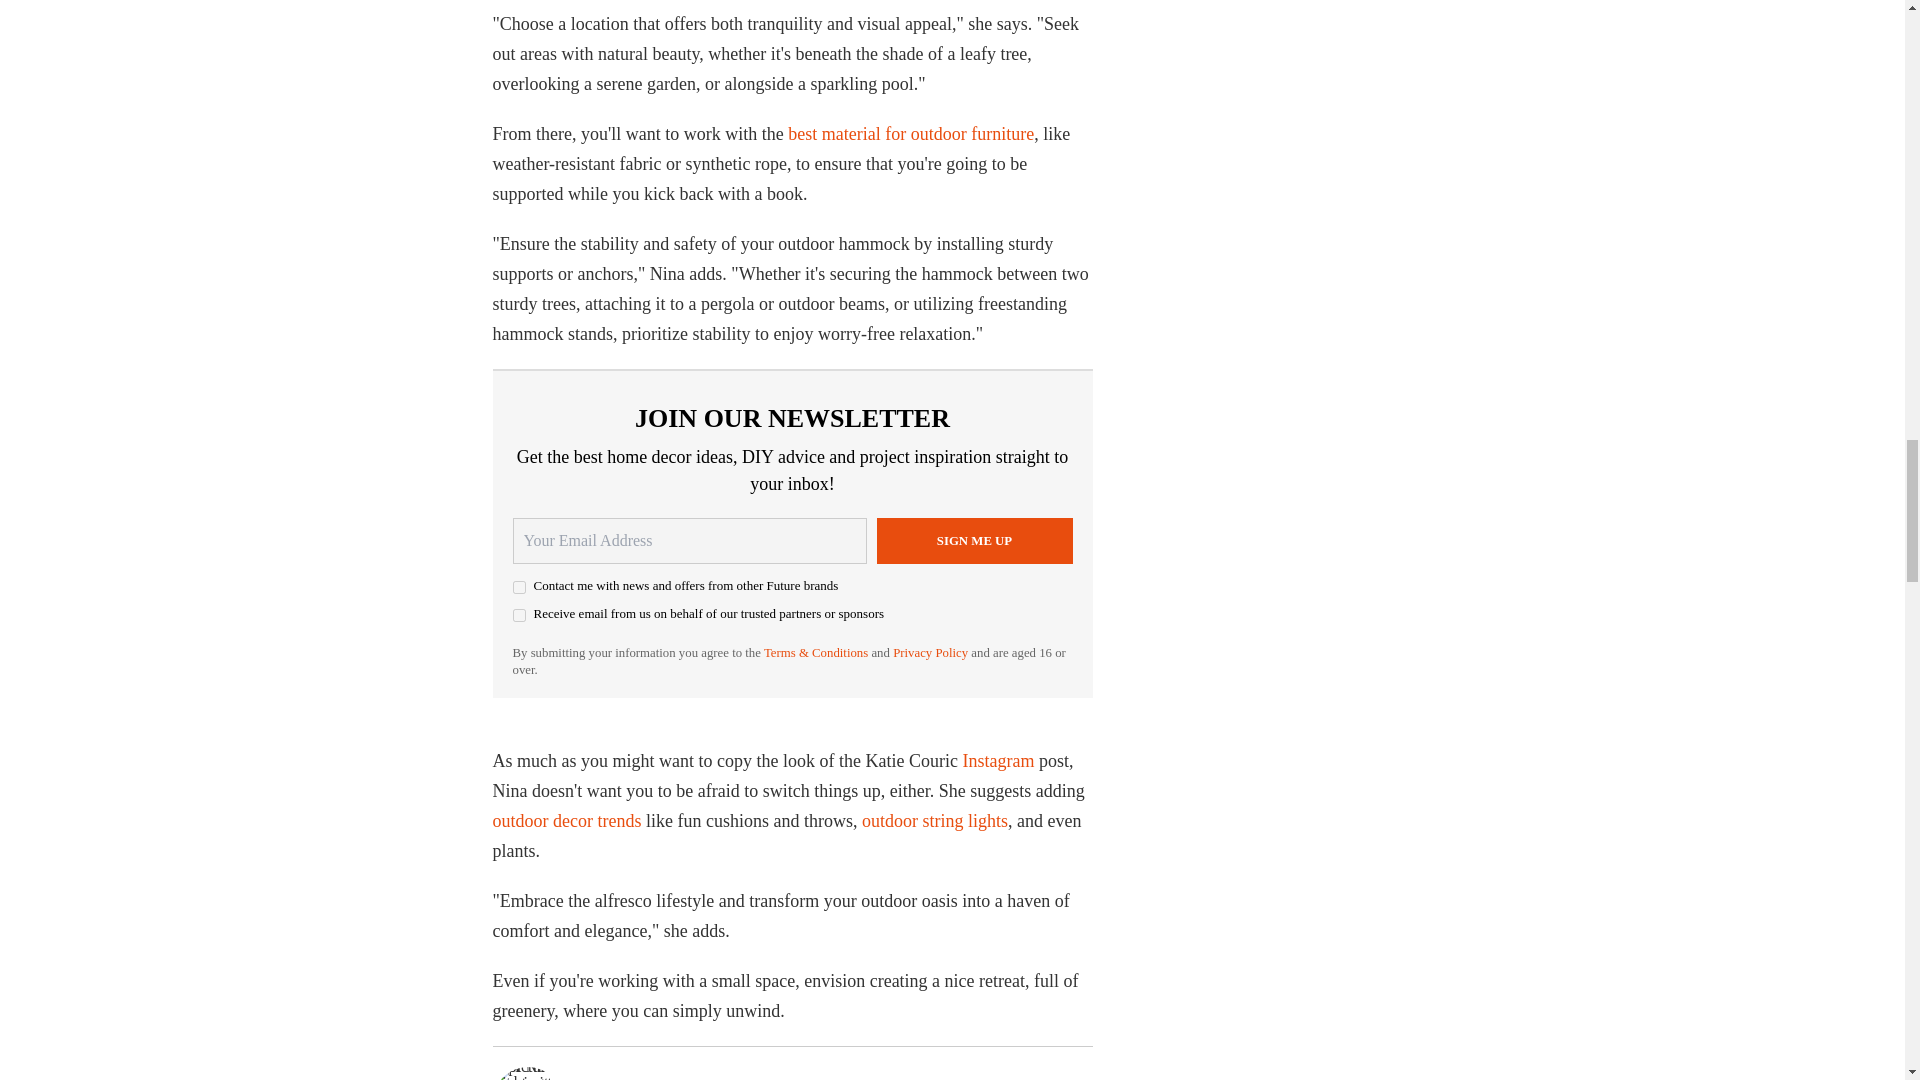 The image size is (1920, 1080). I want to click on on, so click(518, 588).